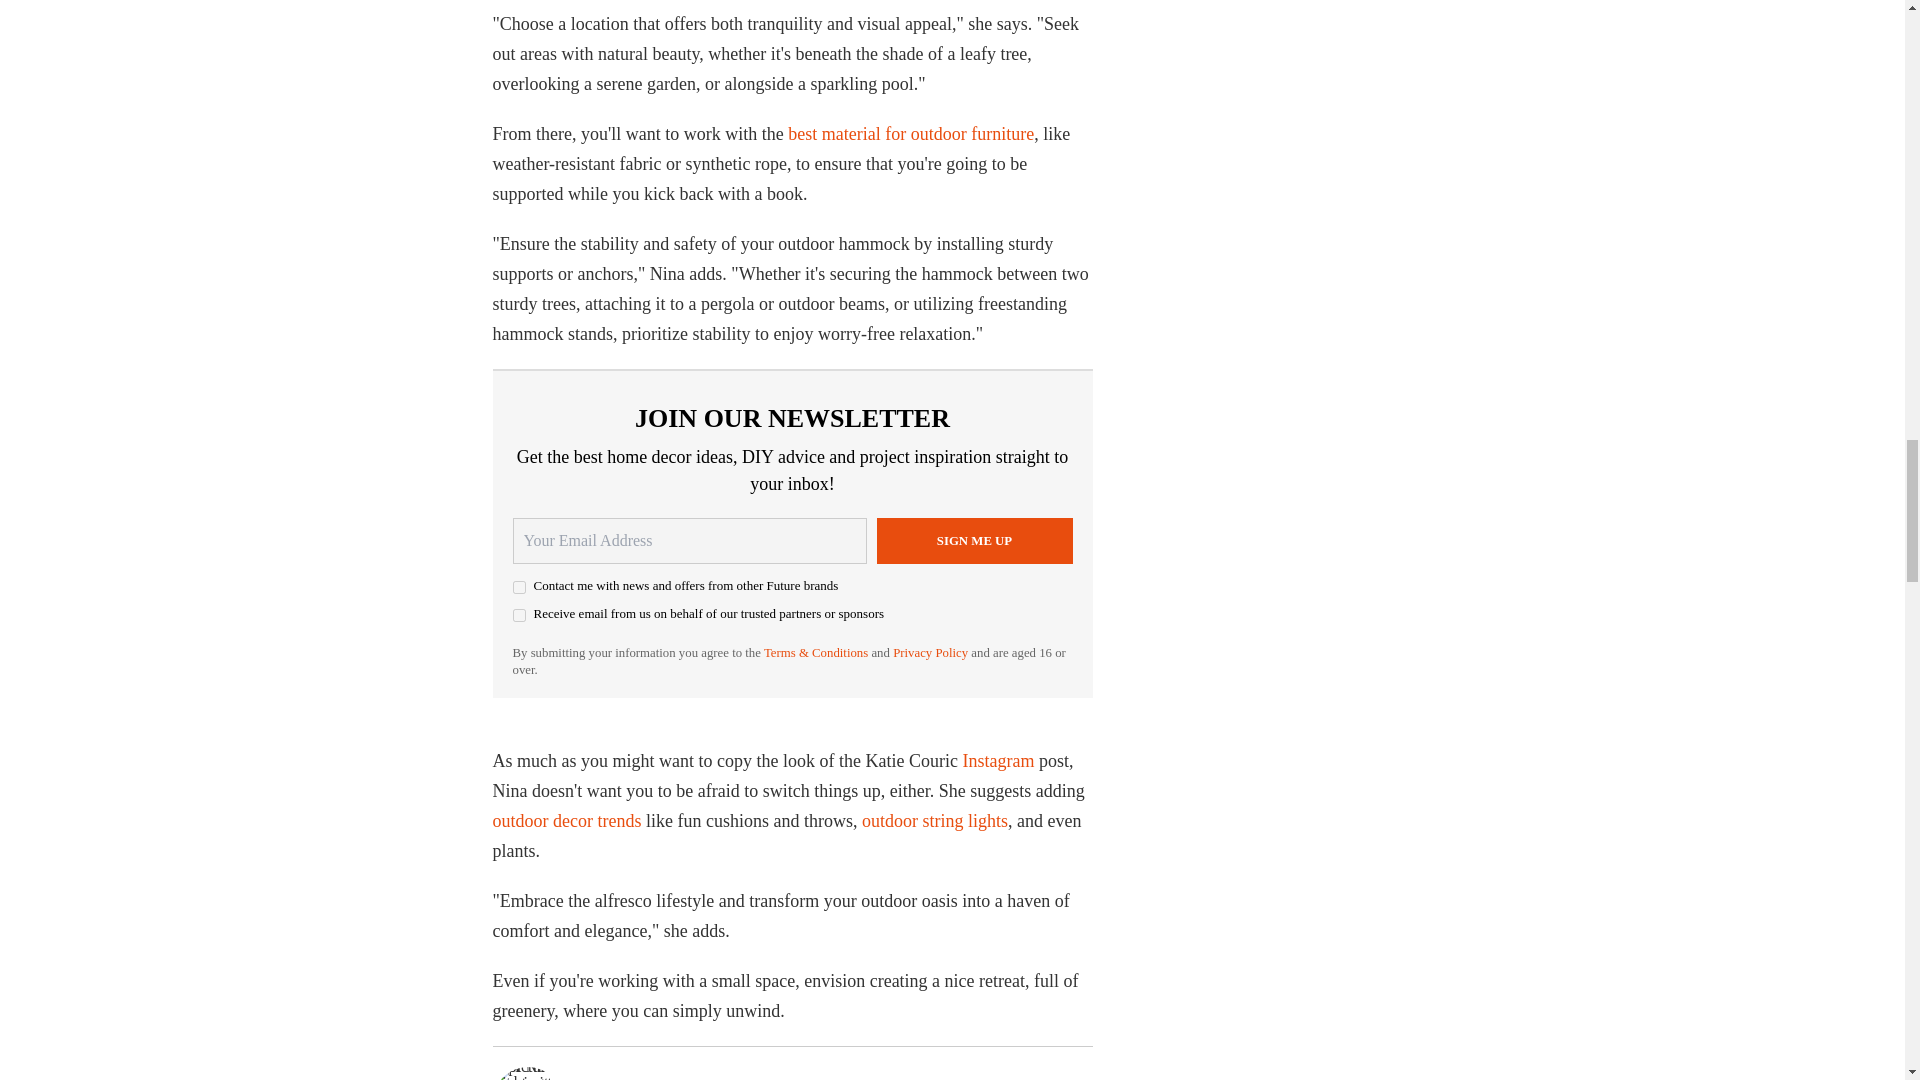 The image size is (1920, 1080). I want to click on on, so click(518, 588).